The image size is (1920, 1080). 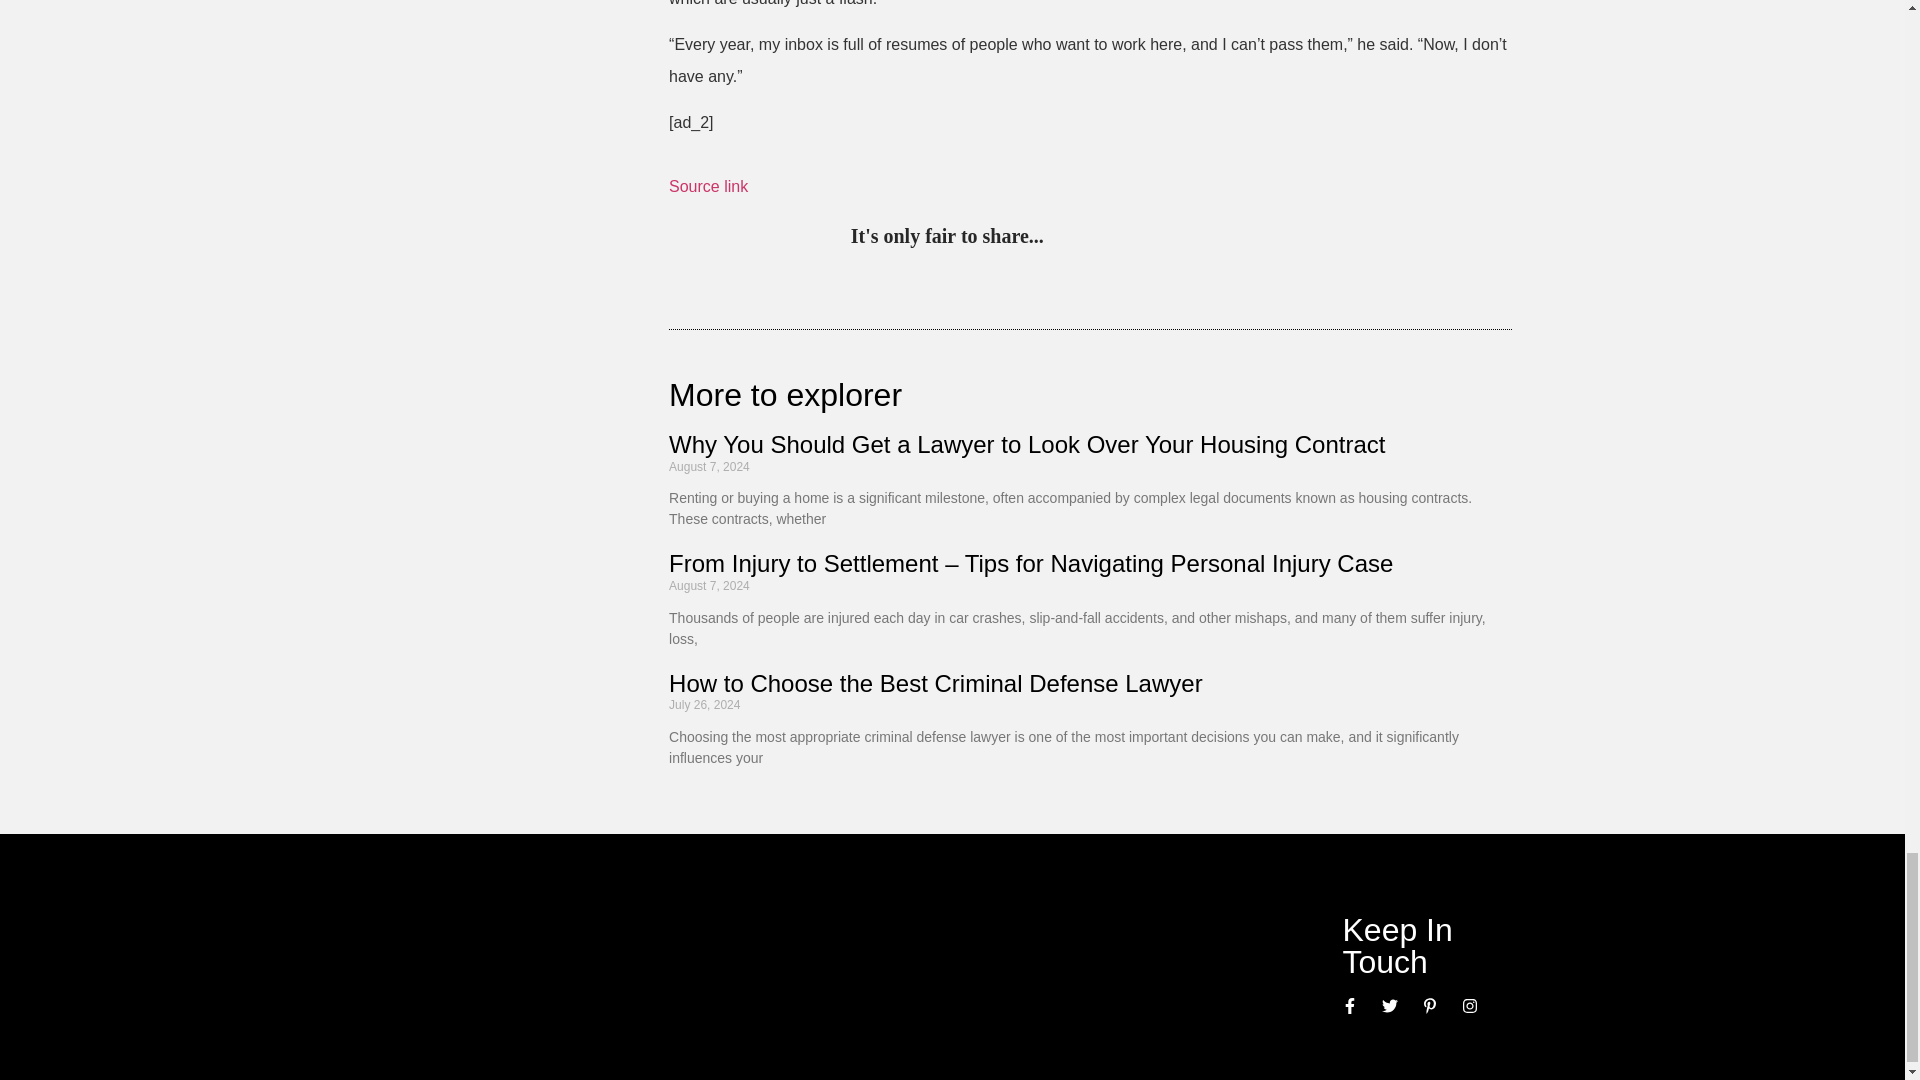 I want to click on facebook, so click(x=1228, y=238).